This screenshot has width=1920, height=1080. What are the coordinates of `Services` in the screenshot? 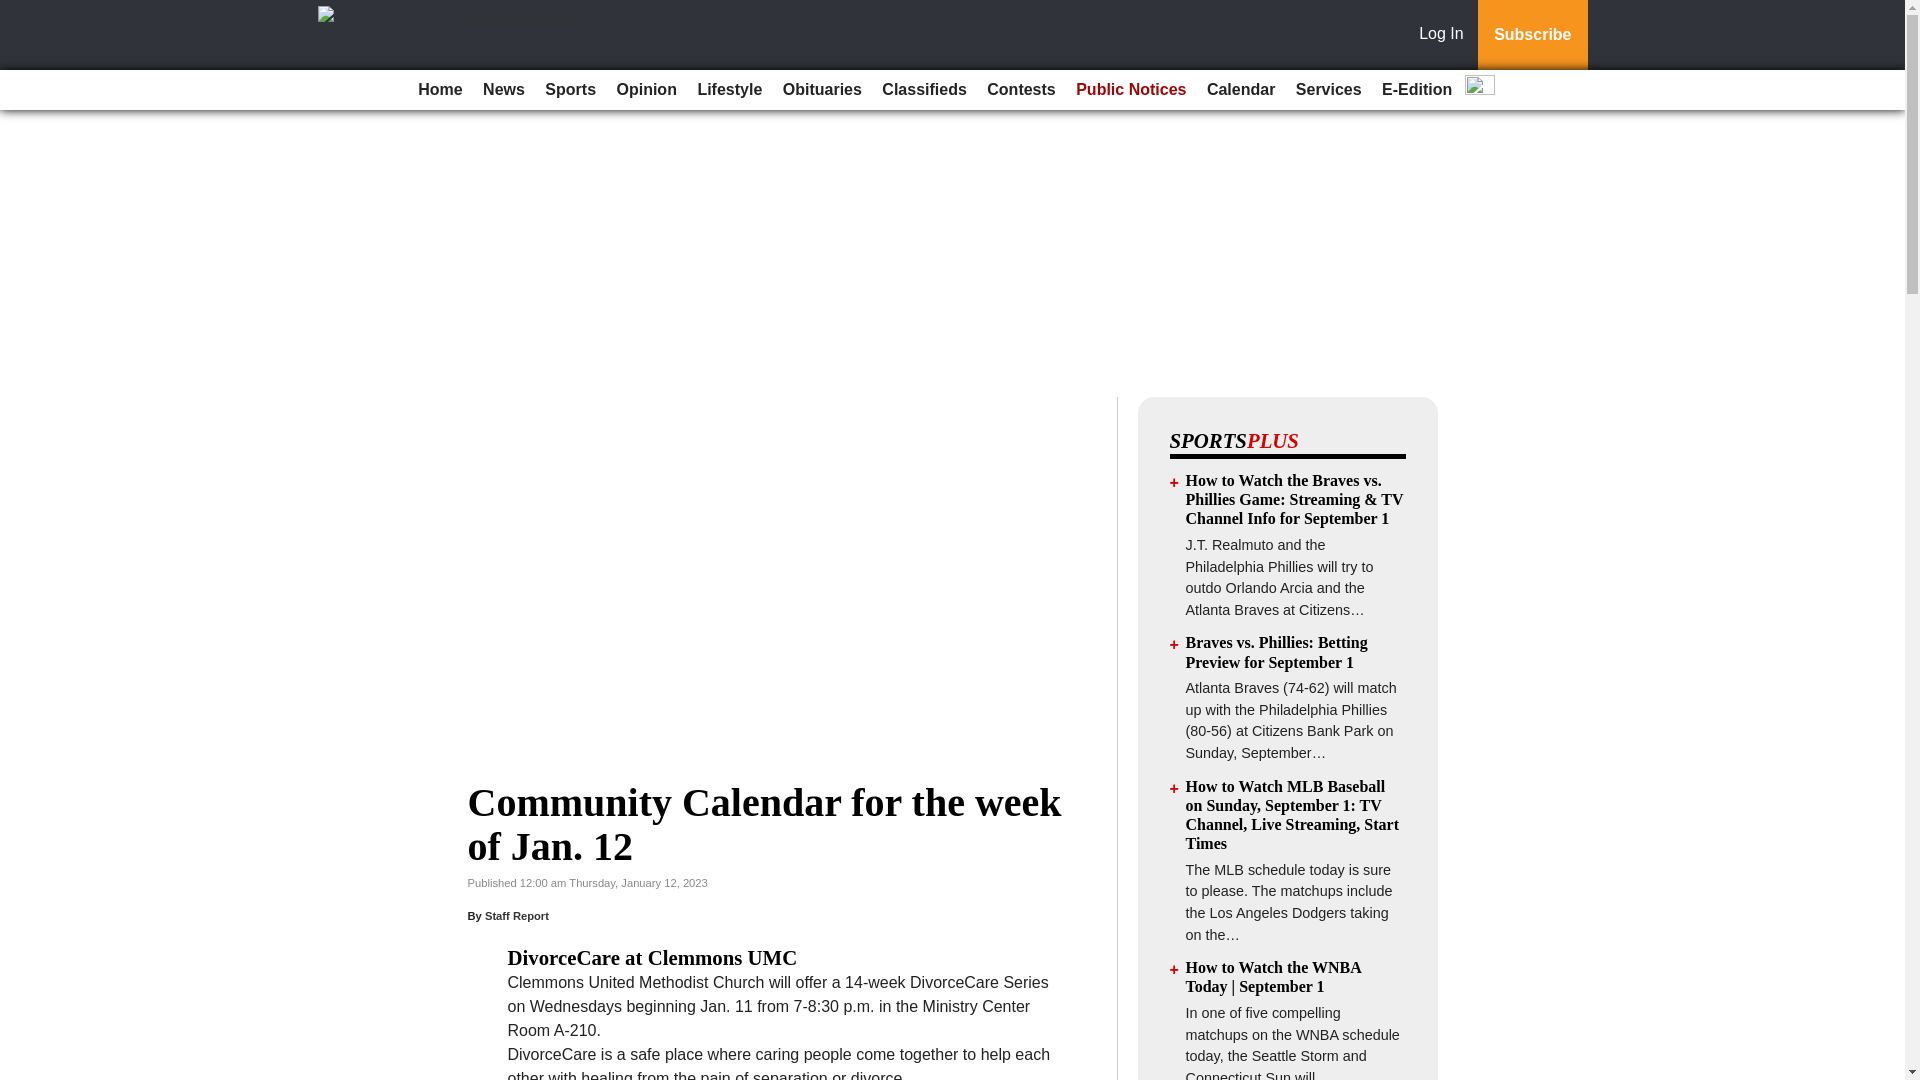 It's located at (1329, 90).